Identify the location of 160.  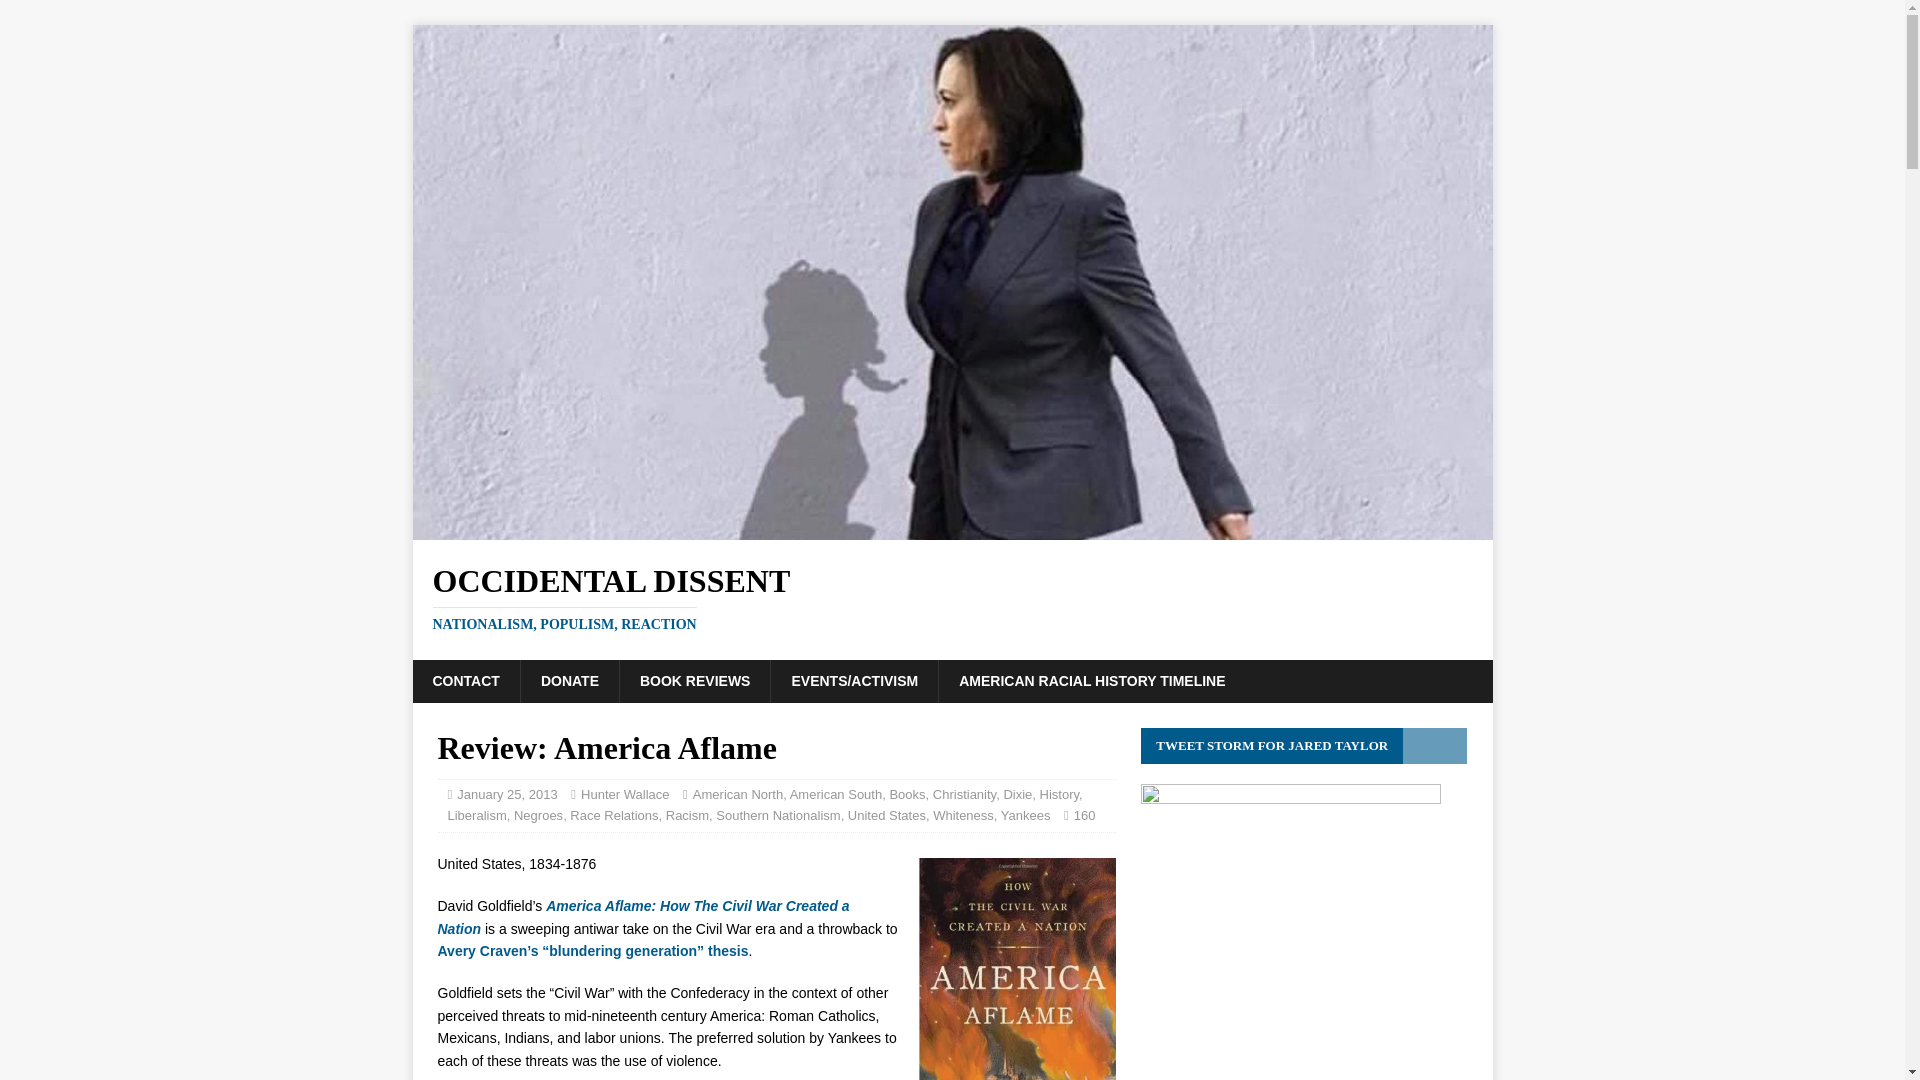
(1084, 814).